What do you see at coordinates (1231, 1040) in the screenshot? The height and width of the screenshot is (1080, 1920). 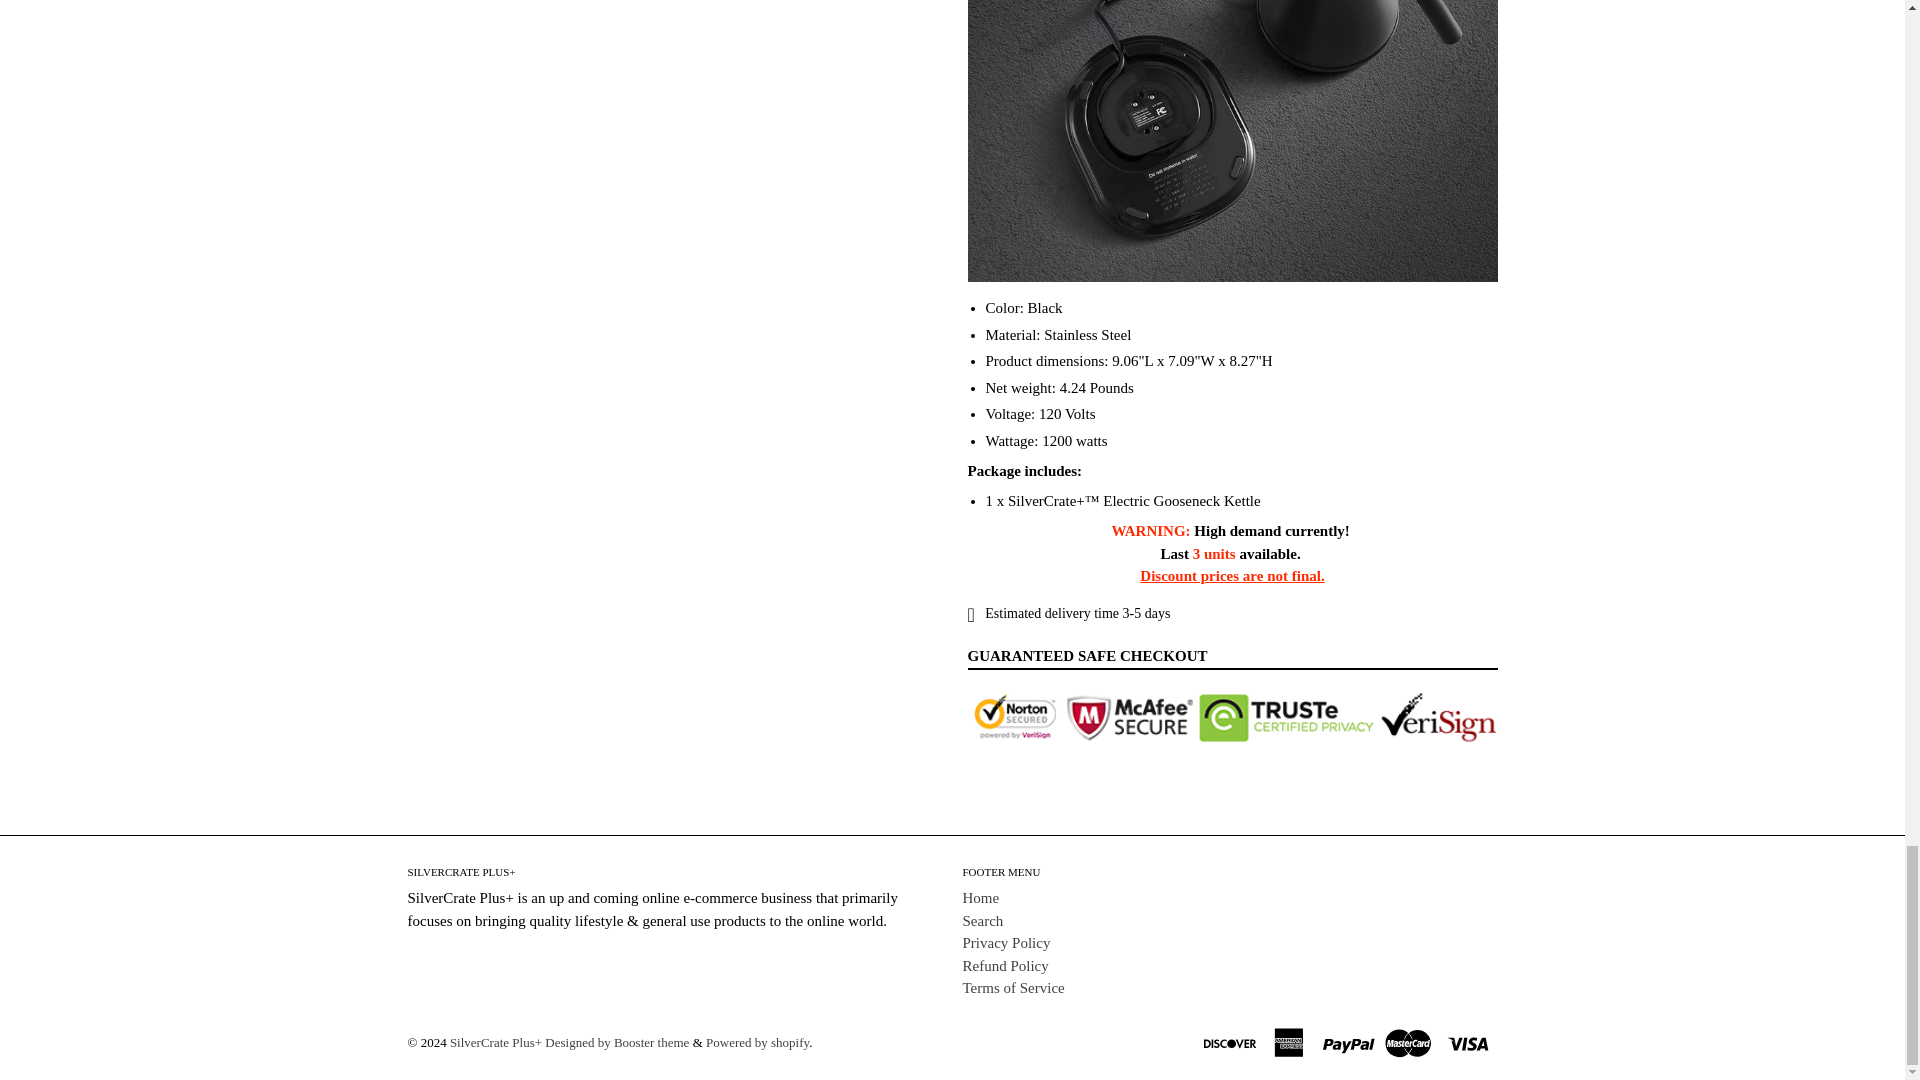 I see `discover` at bounding box center [1231, 1040].